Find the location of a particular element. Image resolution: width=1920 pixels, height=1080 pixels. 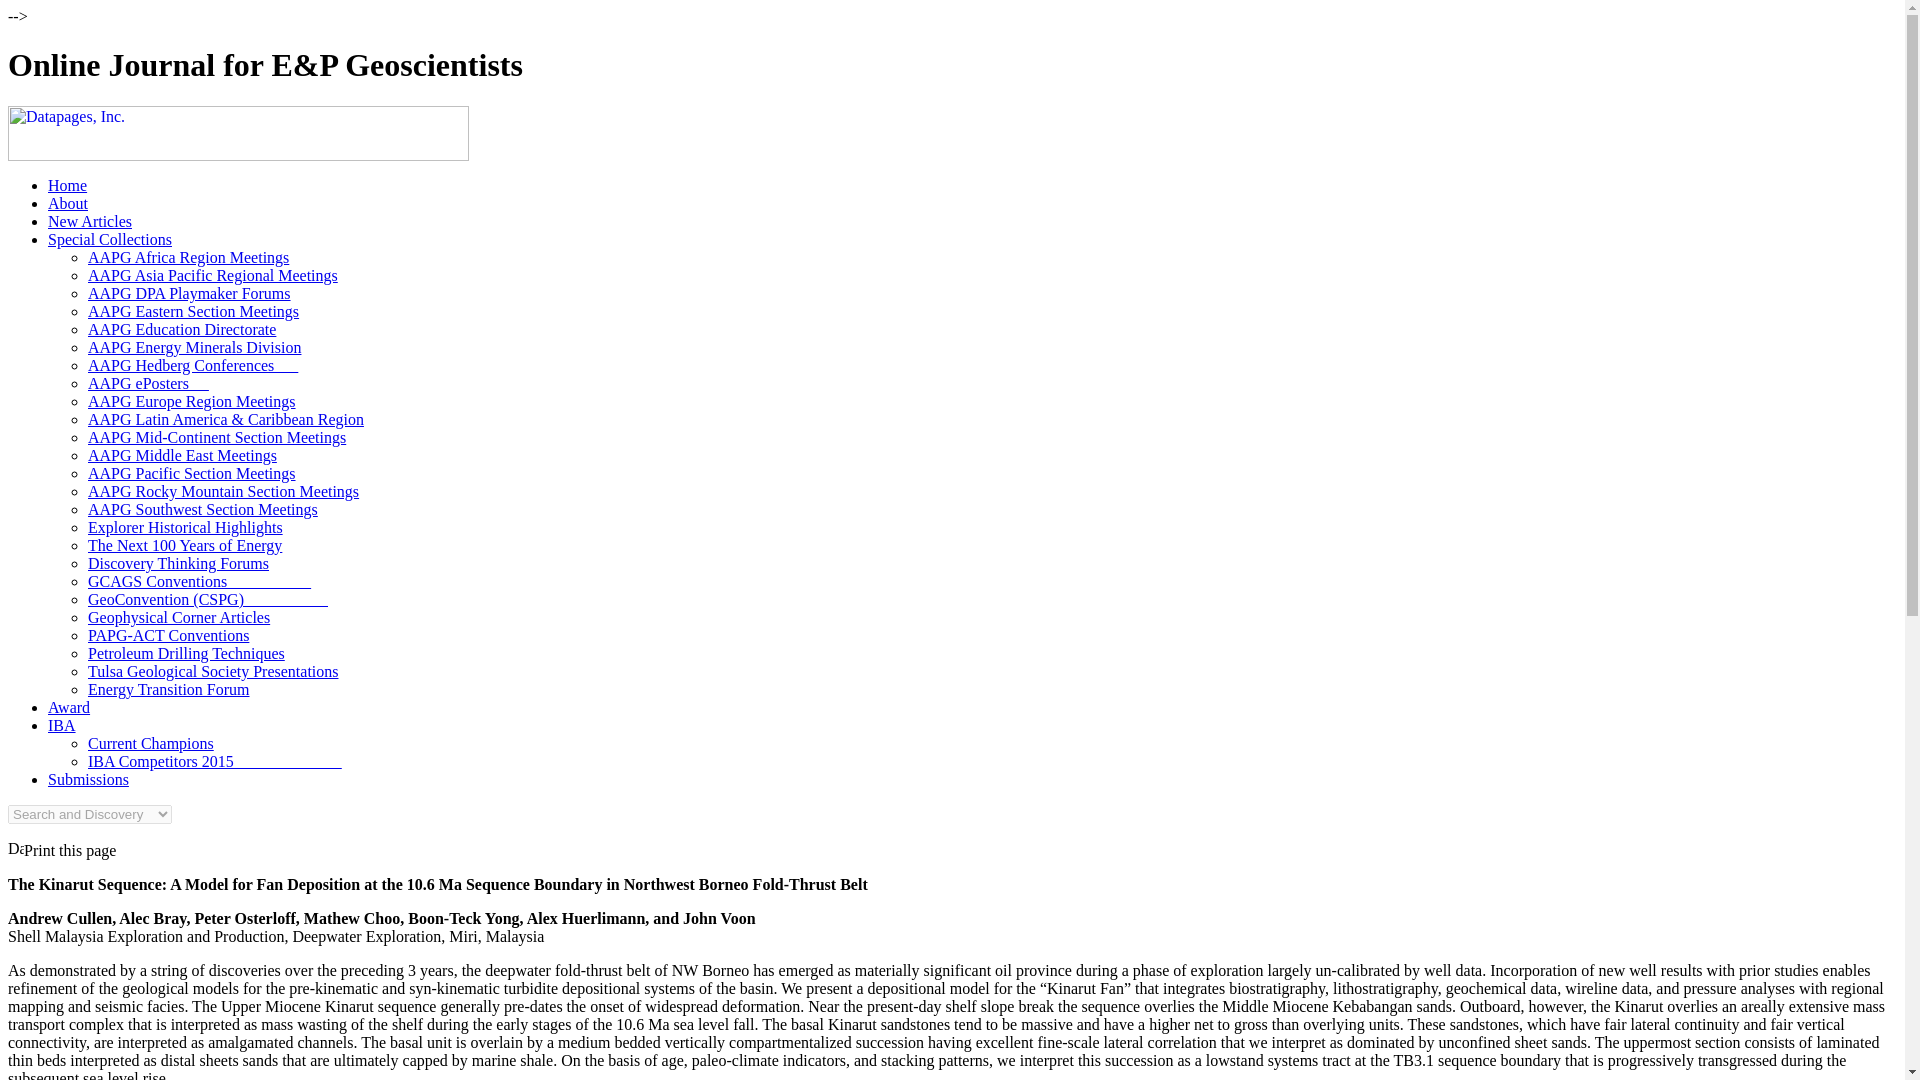

AAPG Asia Pacific Regional Meetings is located at coordinates (212, 275).